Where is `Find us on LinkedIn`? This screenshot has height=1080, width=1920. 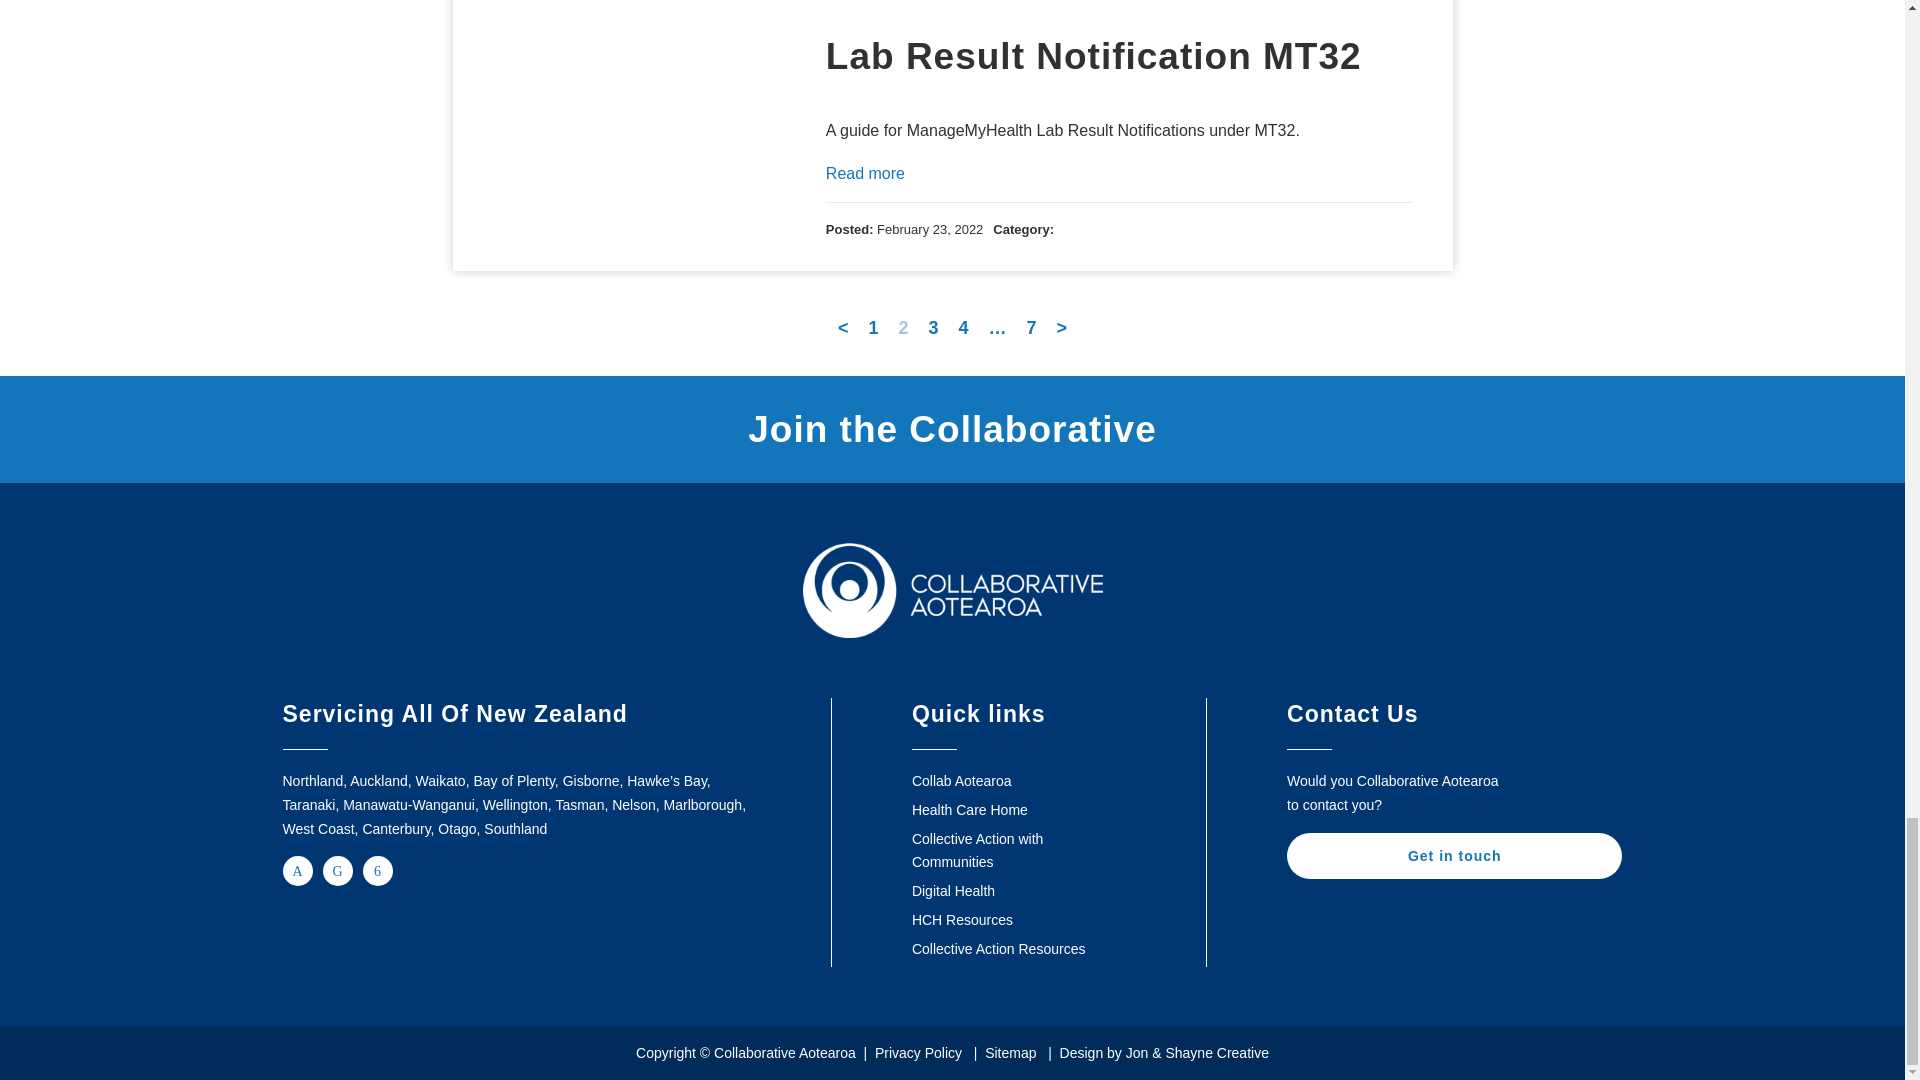 Find us on LinkedIn is located at coordinates (336, 870).